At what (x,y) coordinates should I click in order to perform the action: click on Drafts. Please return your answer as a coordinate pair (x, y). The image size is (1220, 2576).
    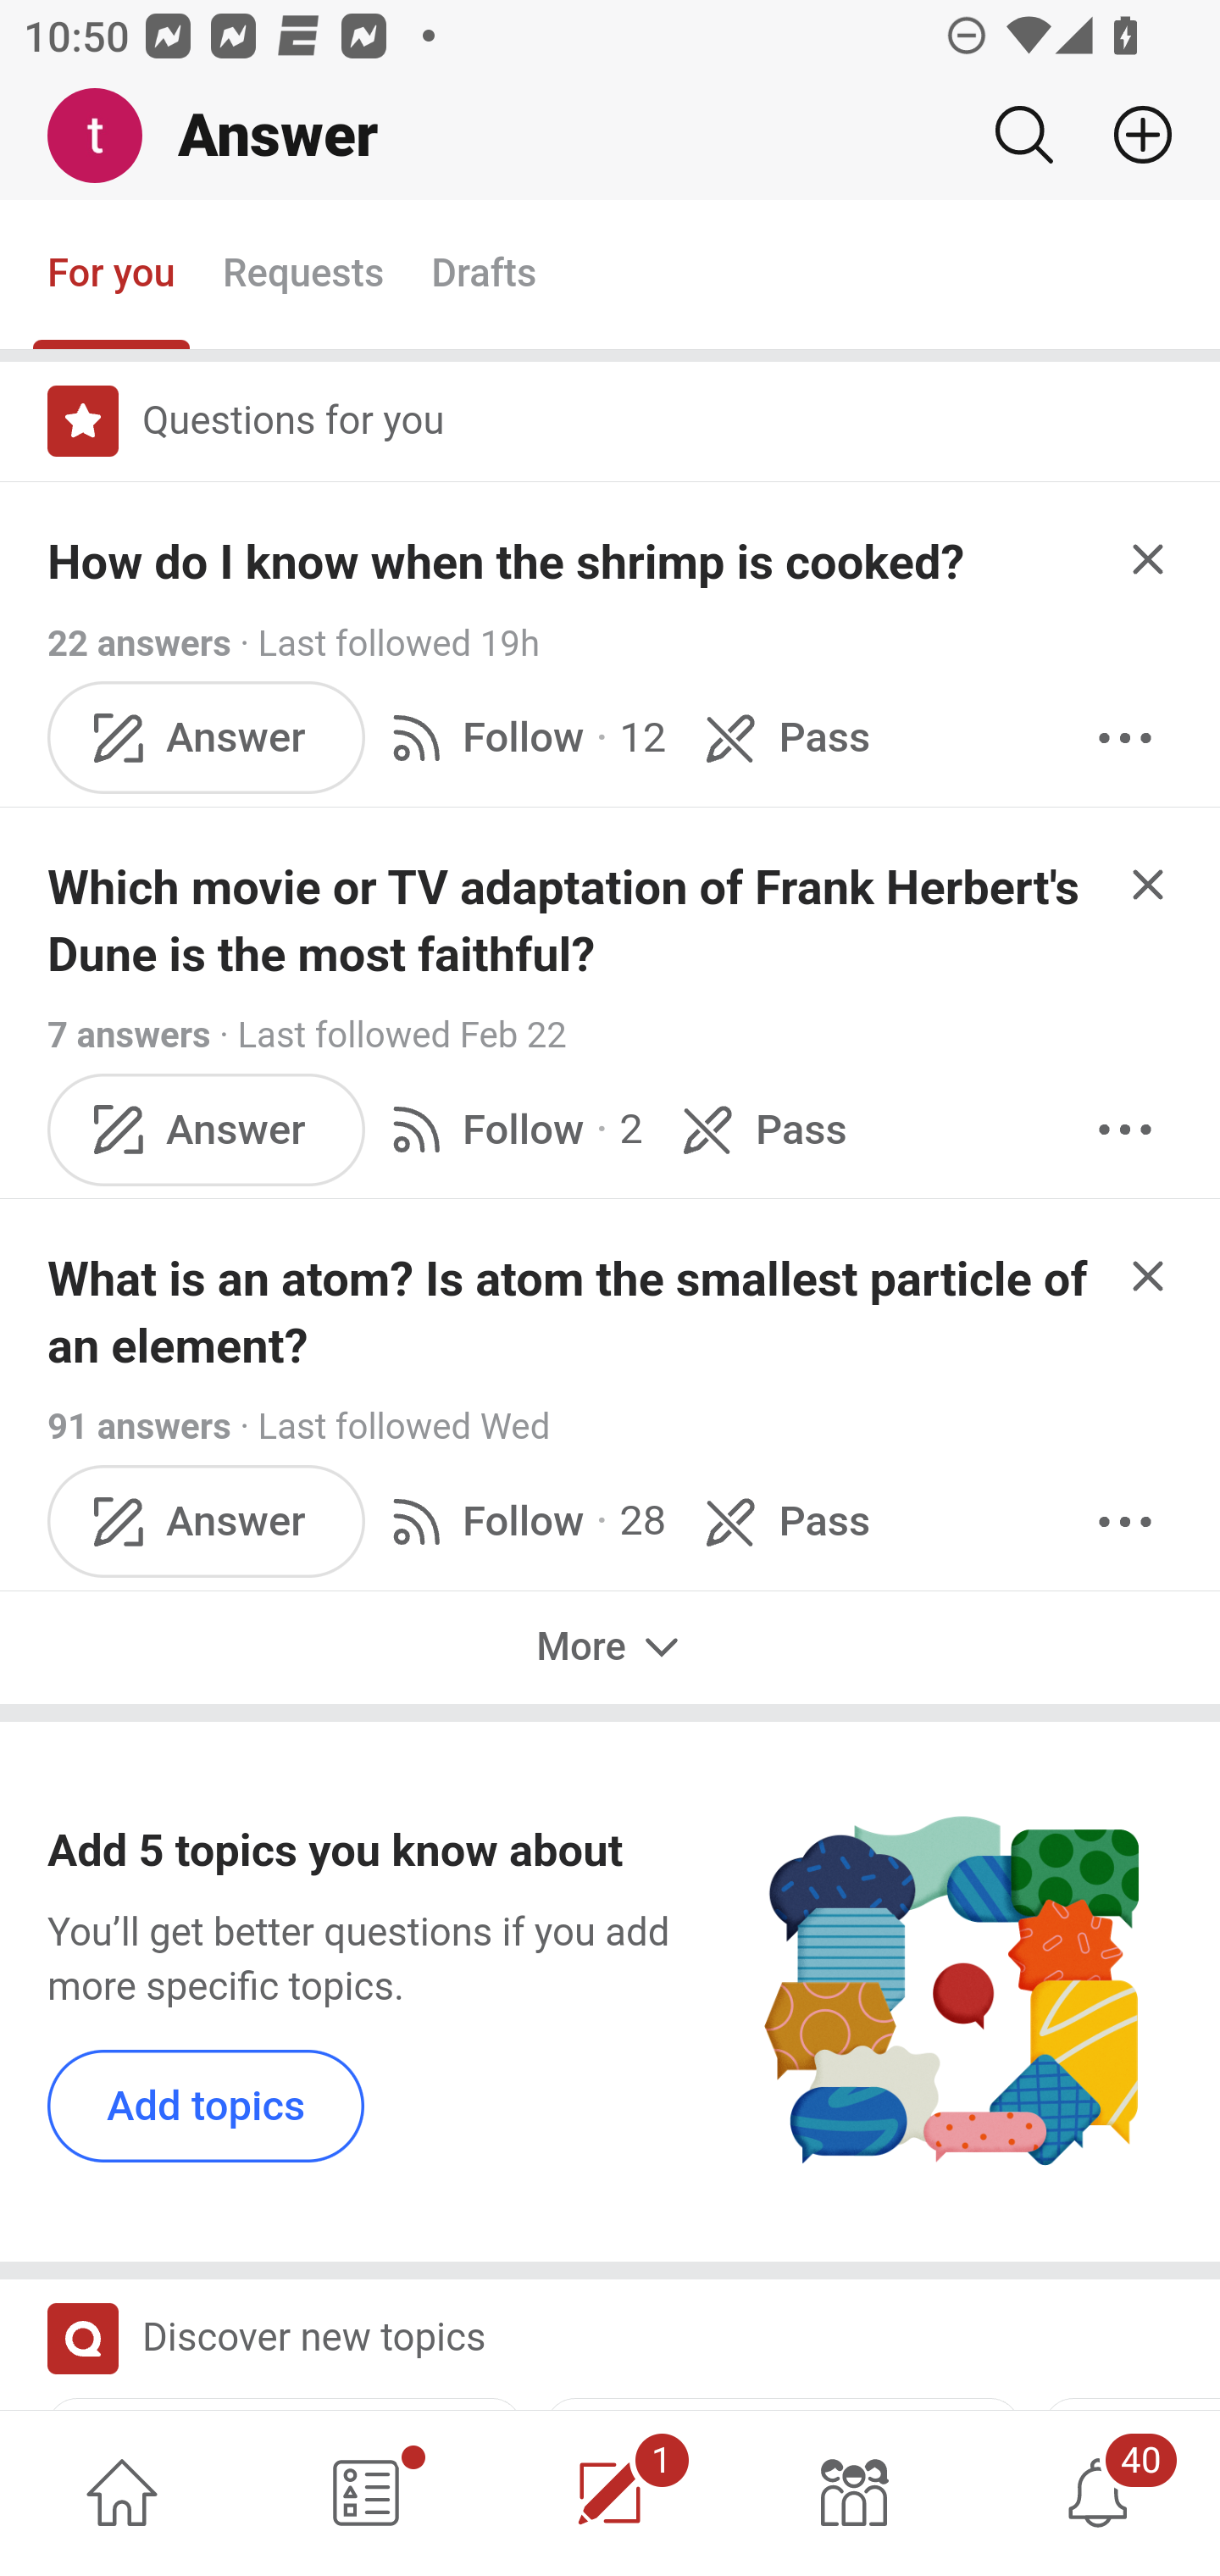
    Looking at the image, I should click on (485, 275).